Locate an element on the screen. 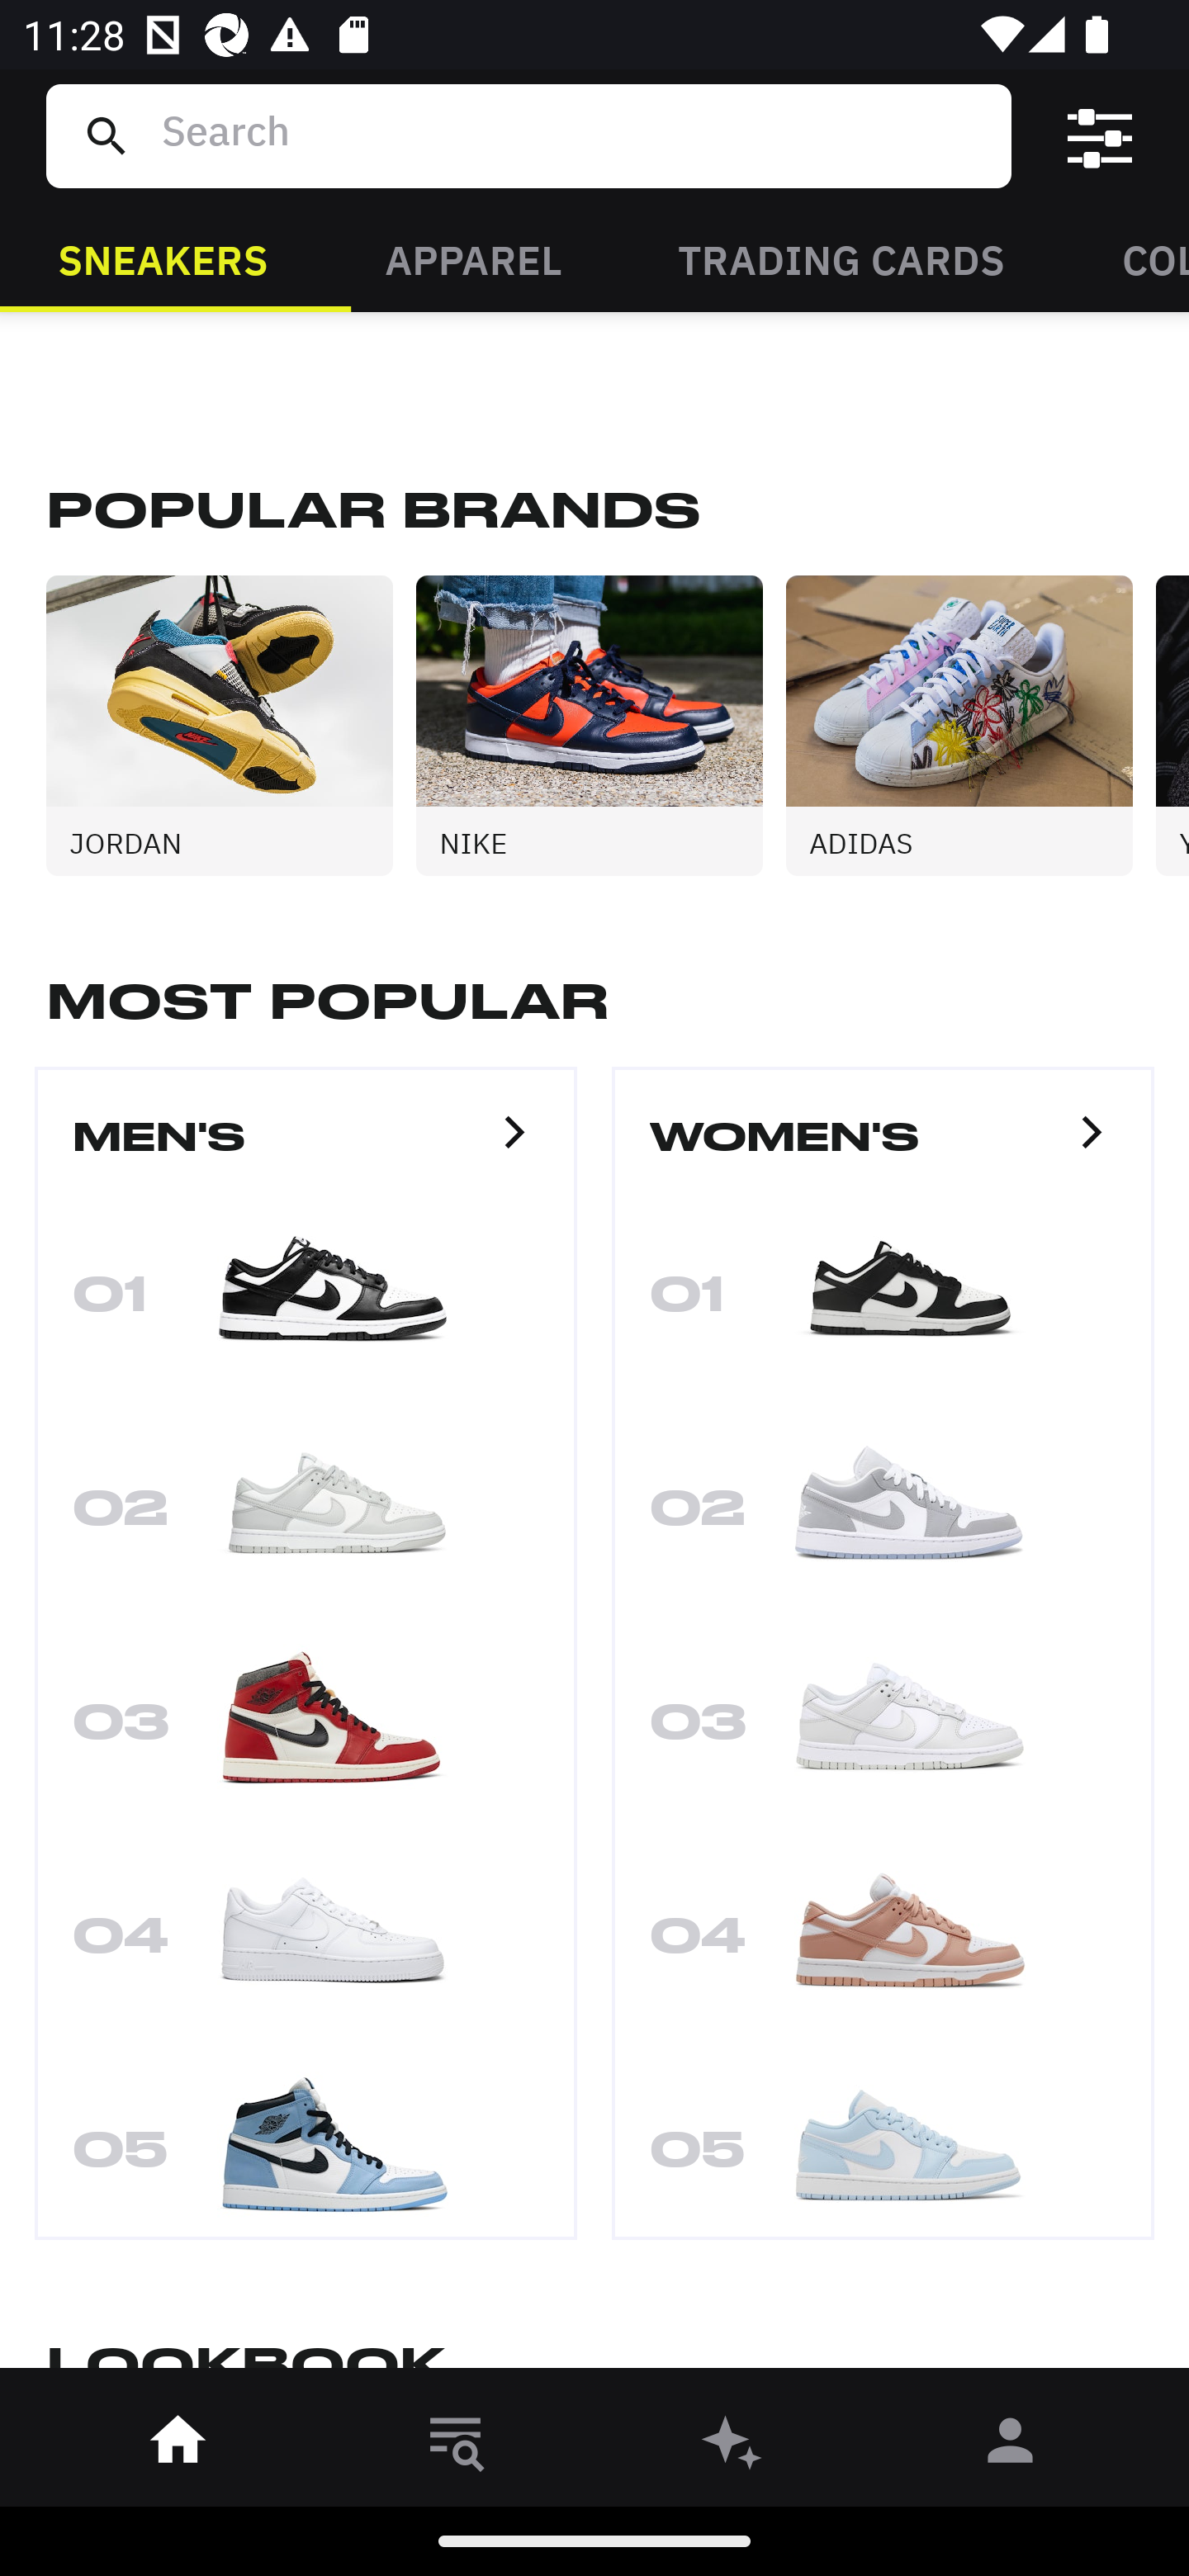  JORDAN is located at coordinates (231, 725).